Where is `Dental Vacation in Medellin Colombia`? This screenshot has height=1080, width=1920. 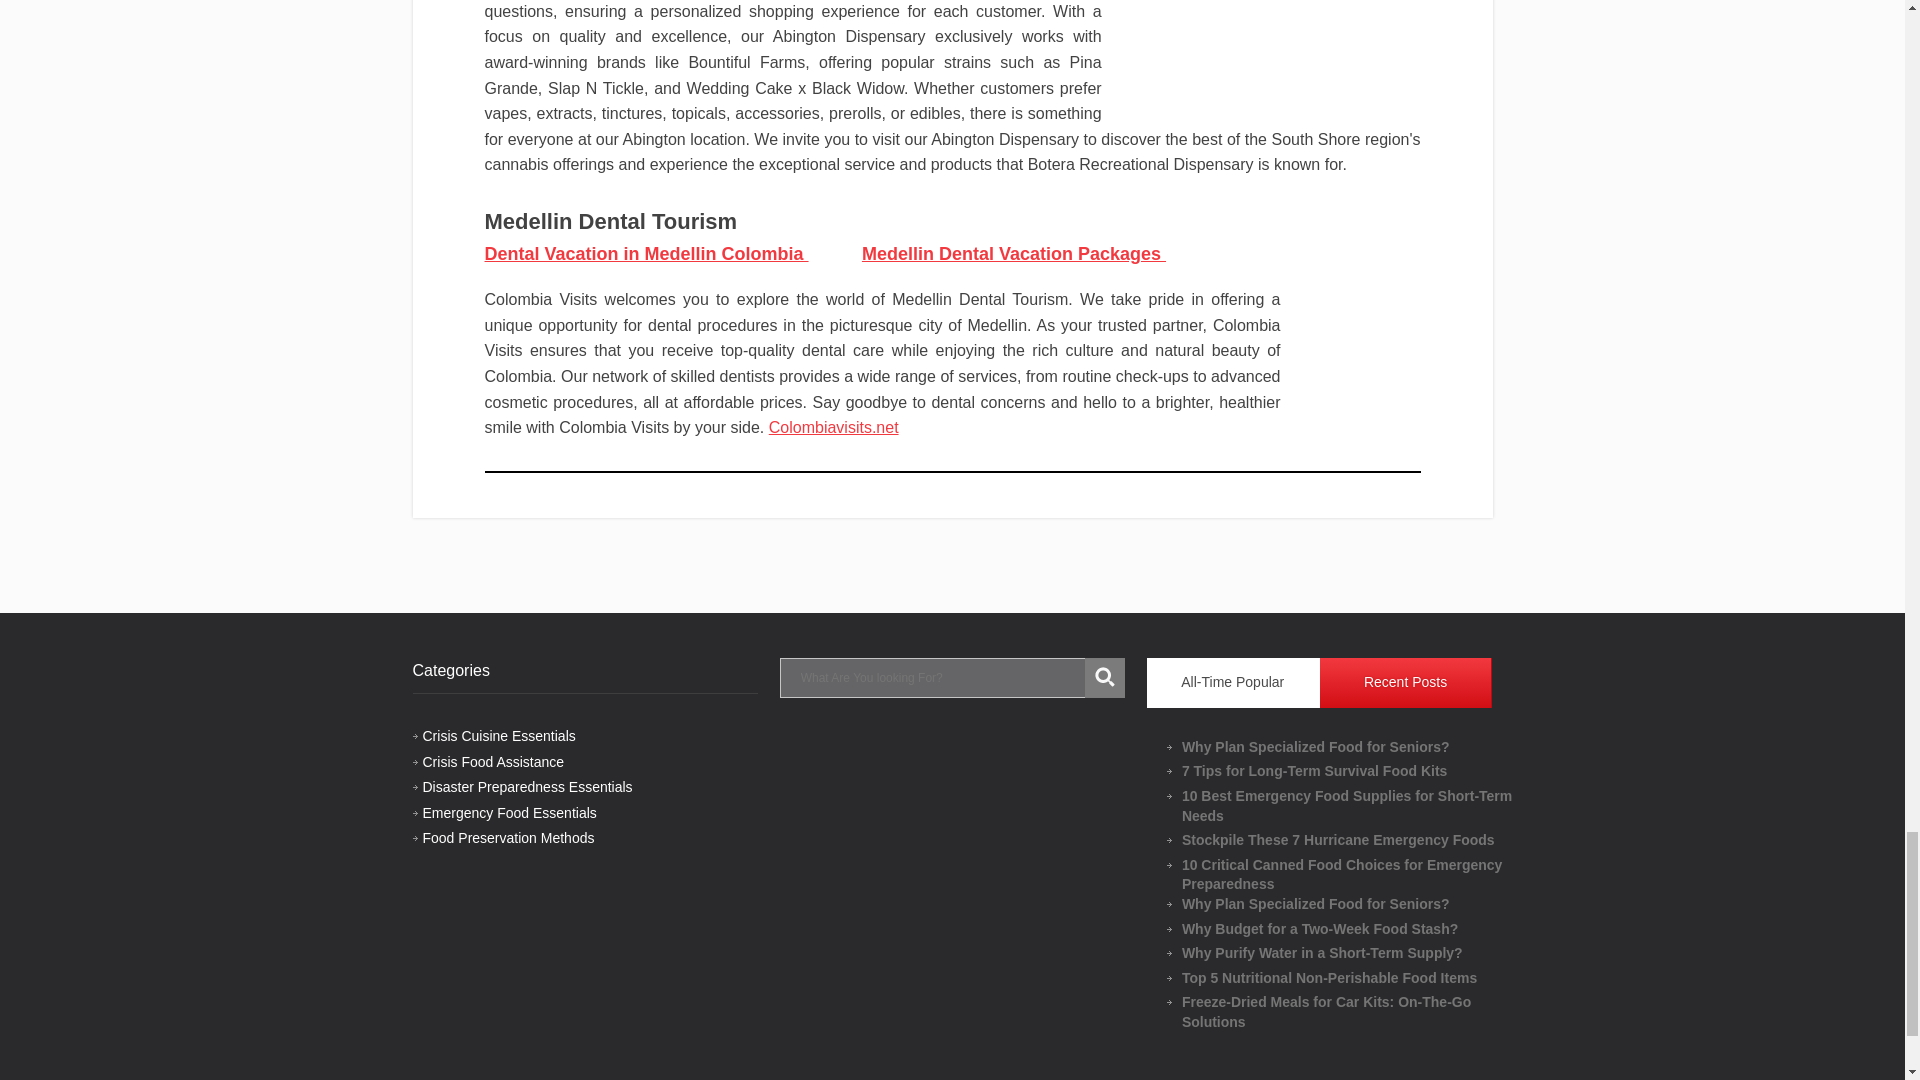 Dental Vacation in Medellin Colombia is located at coordinates (646, 254).